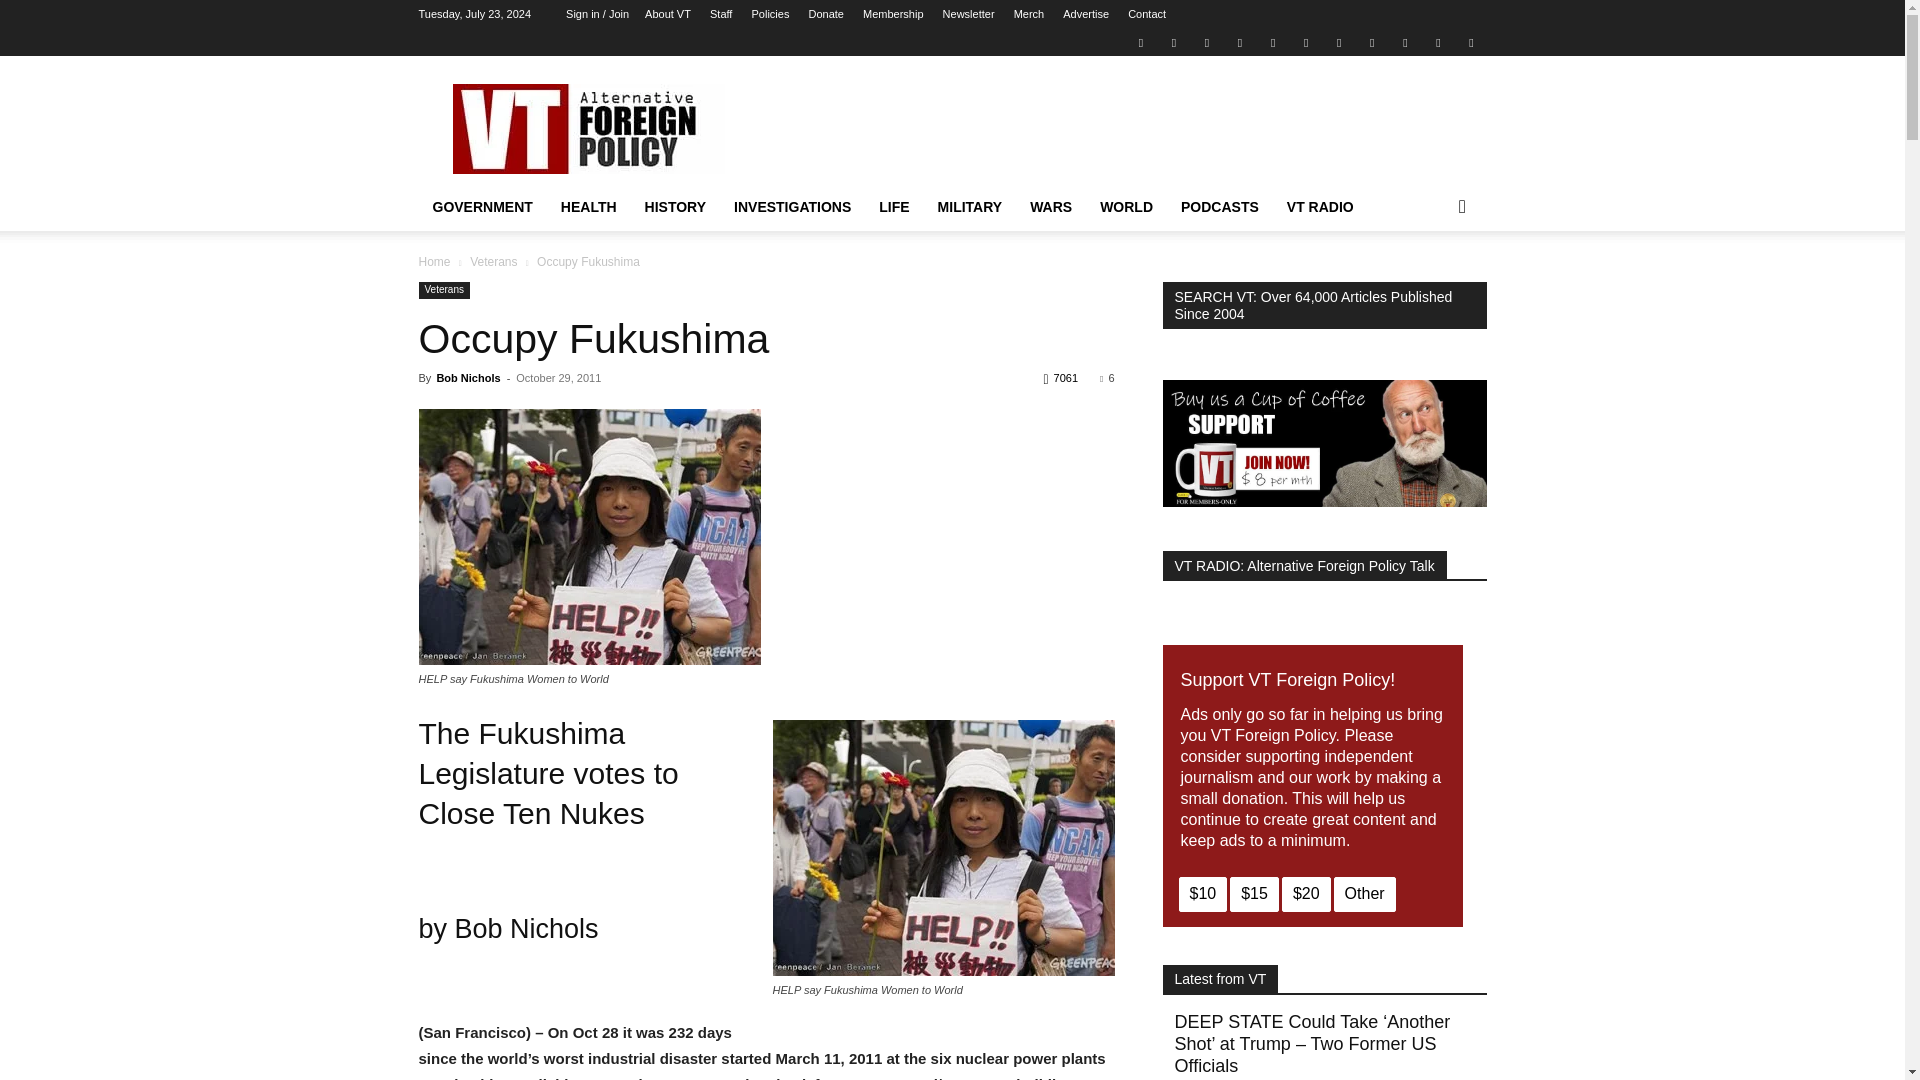  I want to click on Rumble, so click(1272, 42).